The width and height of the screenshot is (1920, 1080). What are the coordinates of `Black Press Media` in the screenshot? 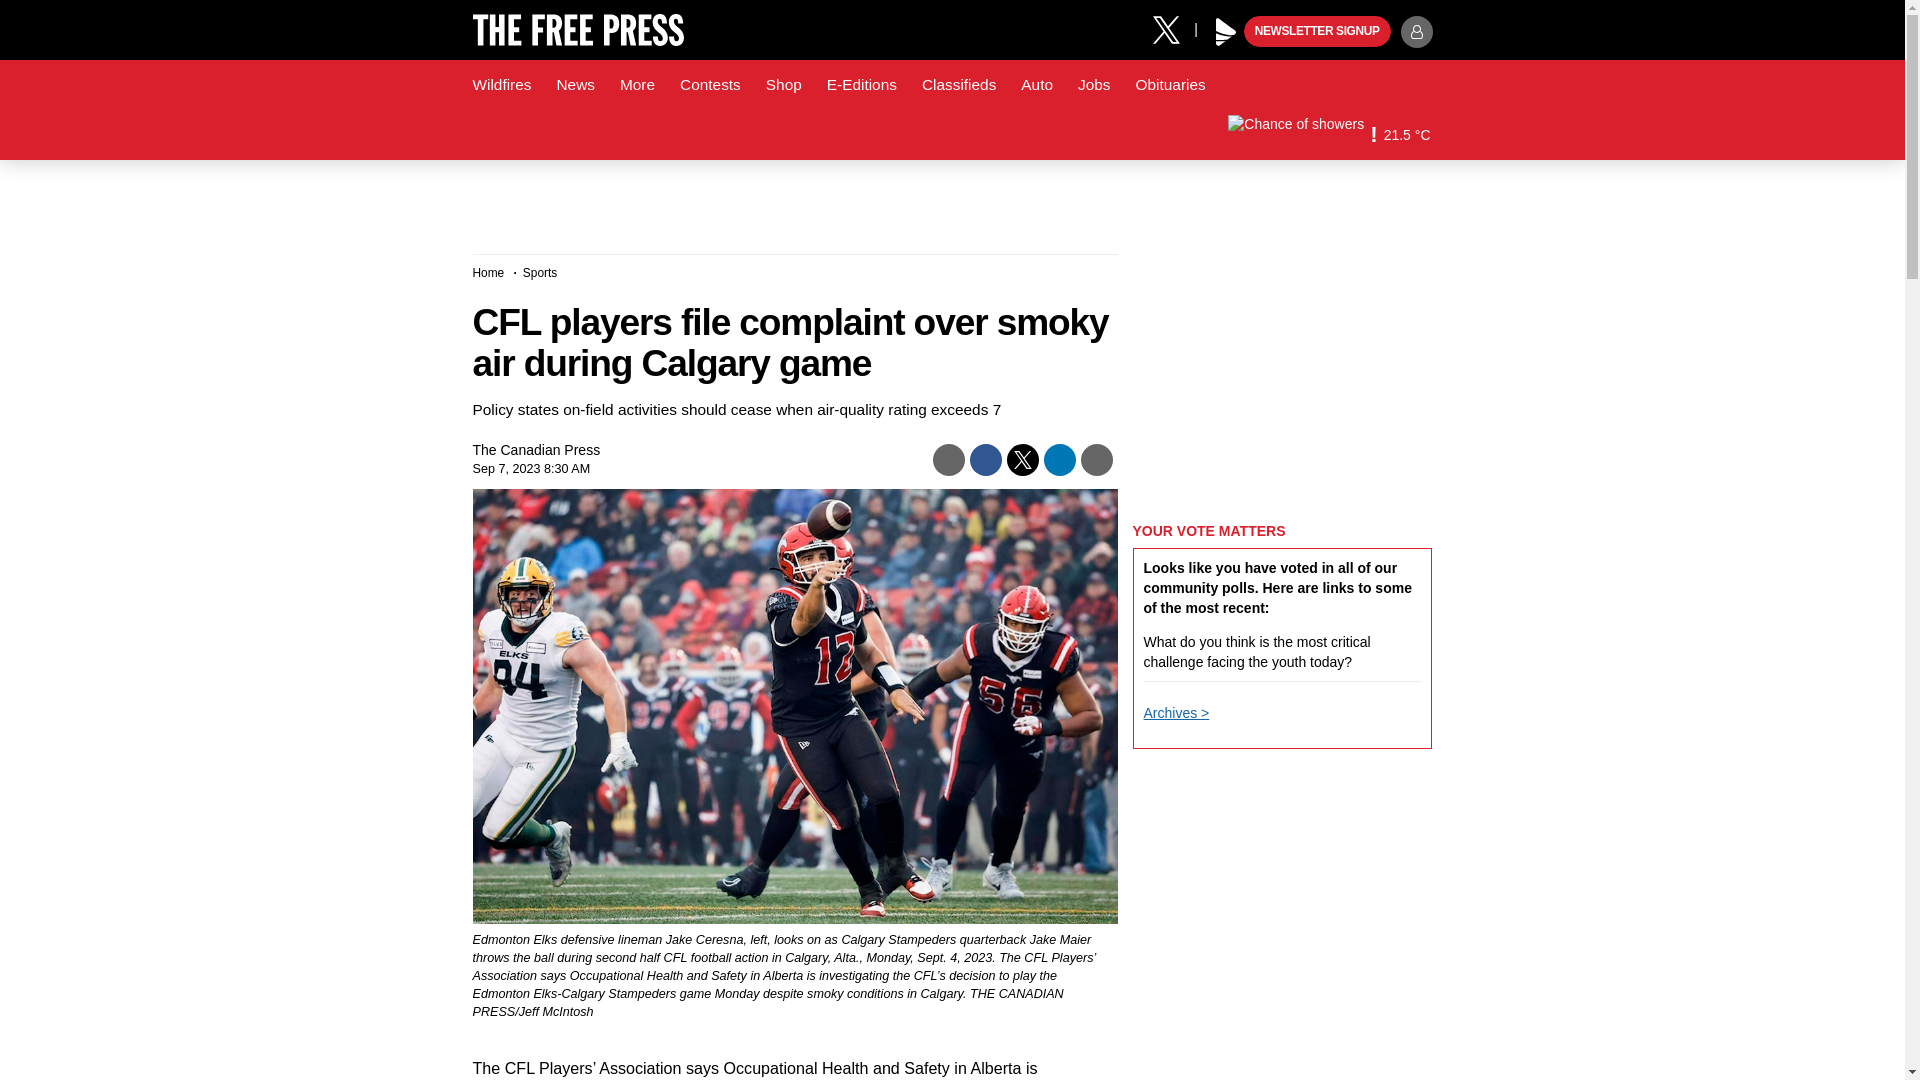 It's located at (1226, 32).